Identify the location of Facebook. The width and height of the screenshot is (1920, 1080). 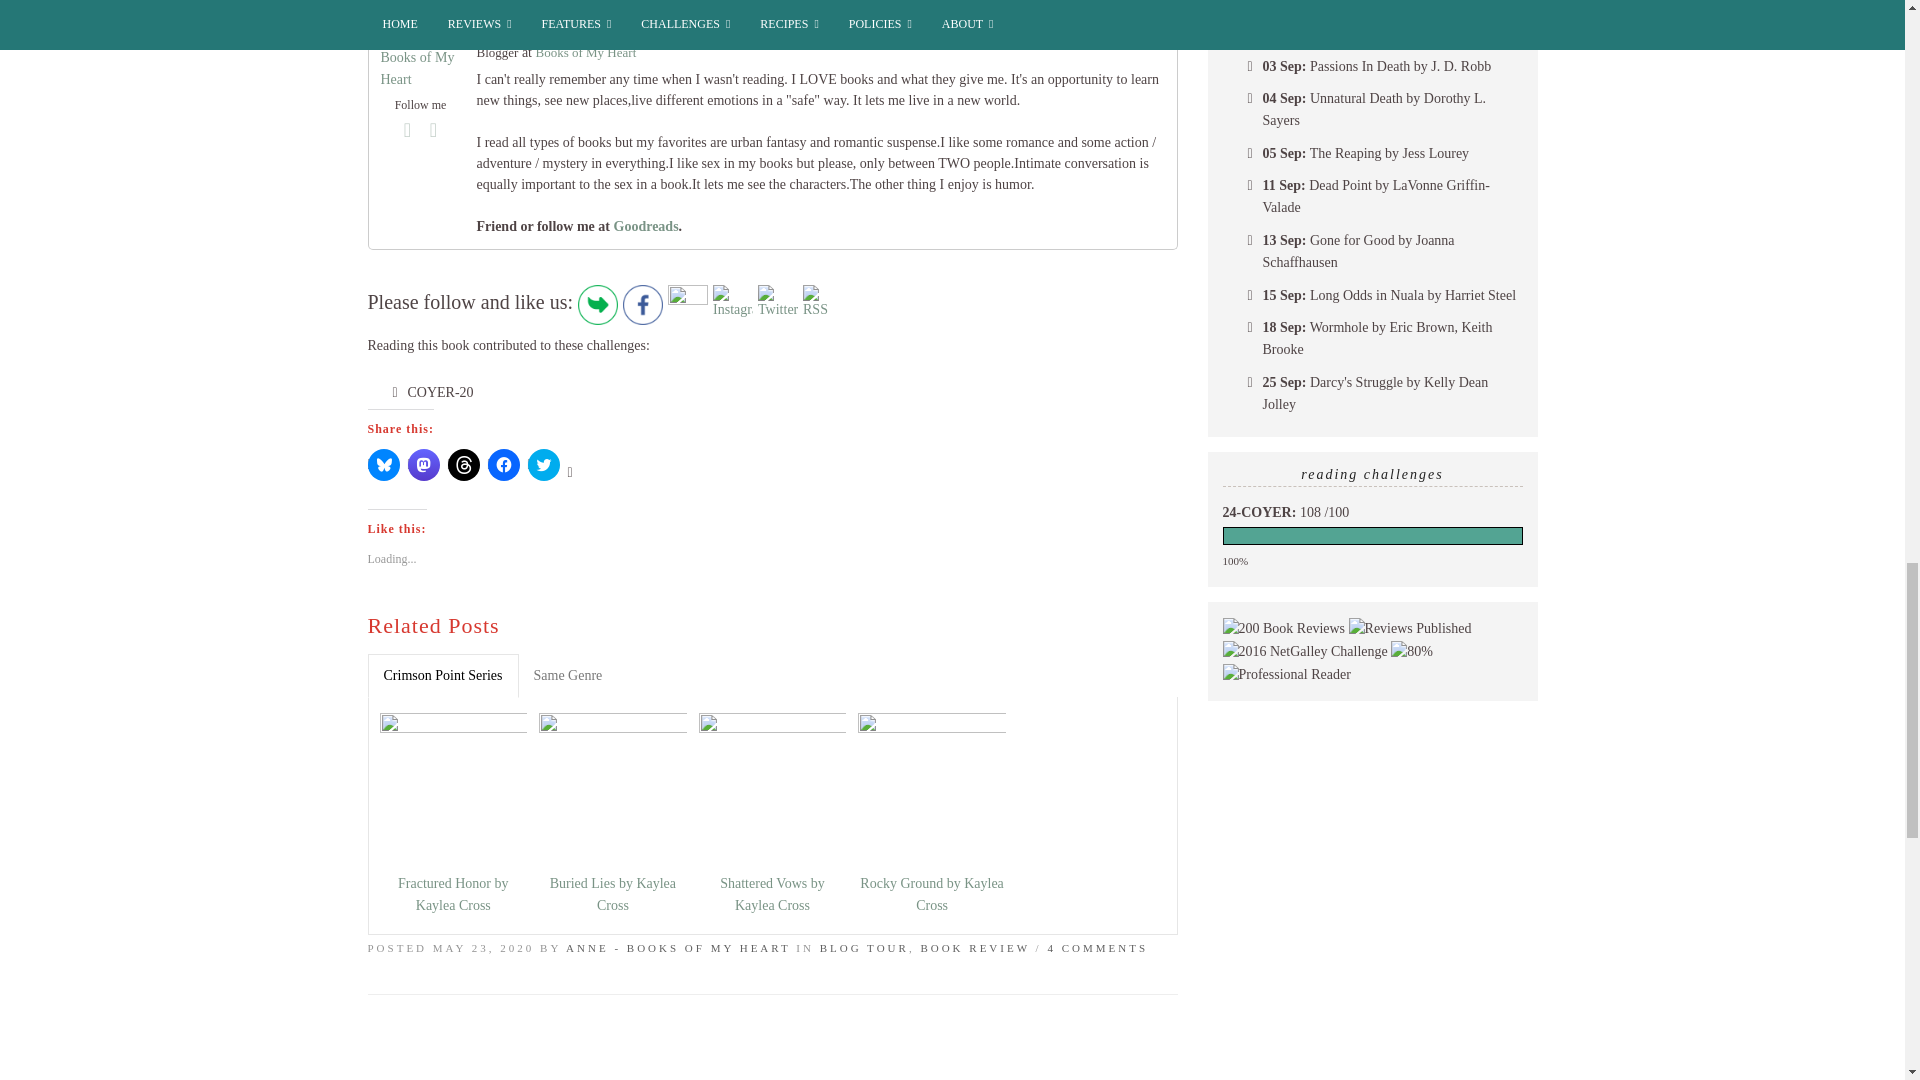
(642, 305).